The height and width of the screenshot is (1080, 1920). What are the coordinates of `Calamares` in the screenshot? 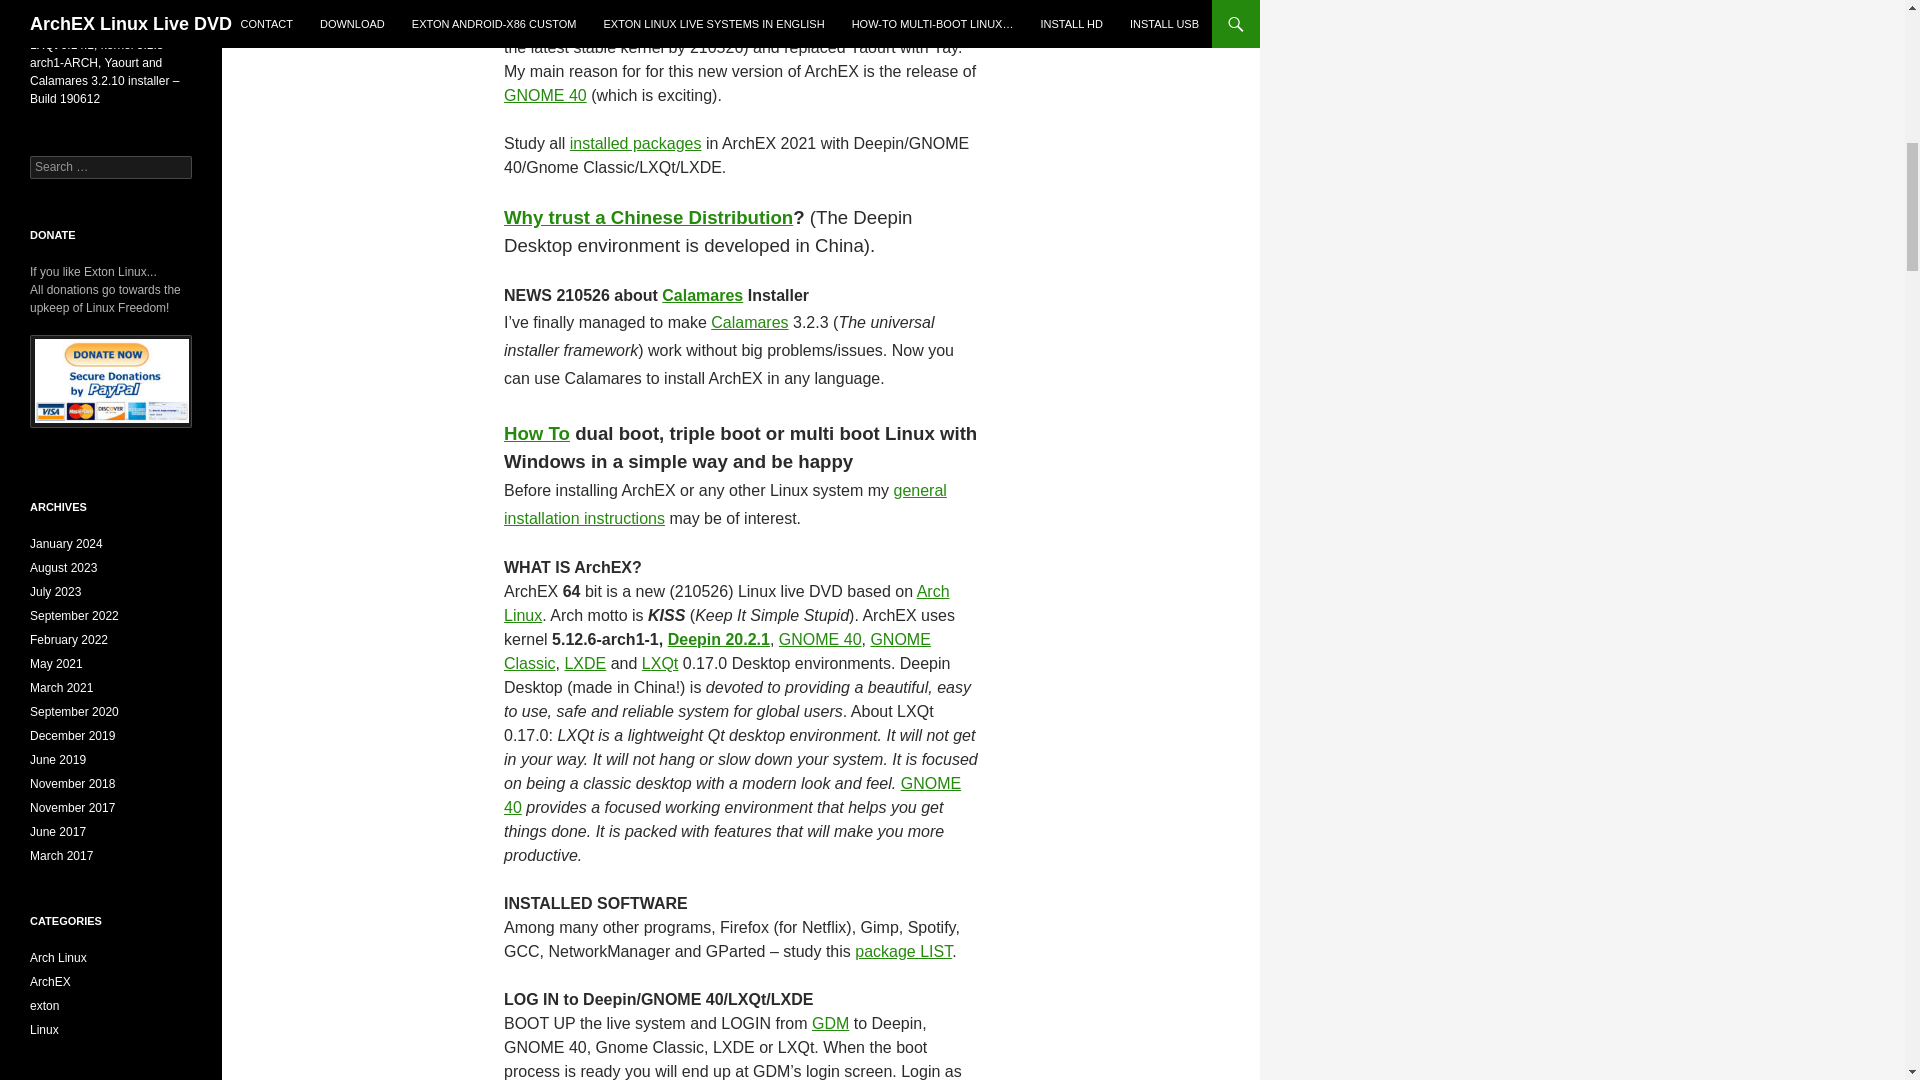 It's located at (748, 322).